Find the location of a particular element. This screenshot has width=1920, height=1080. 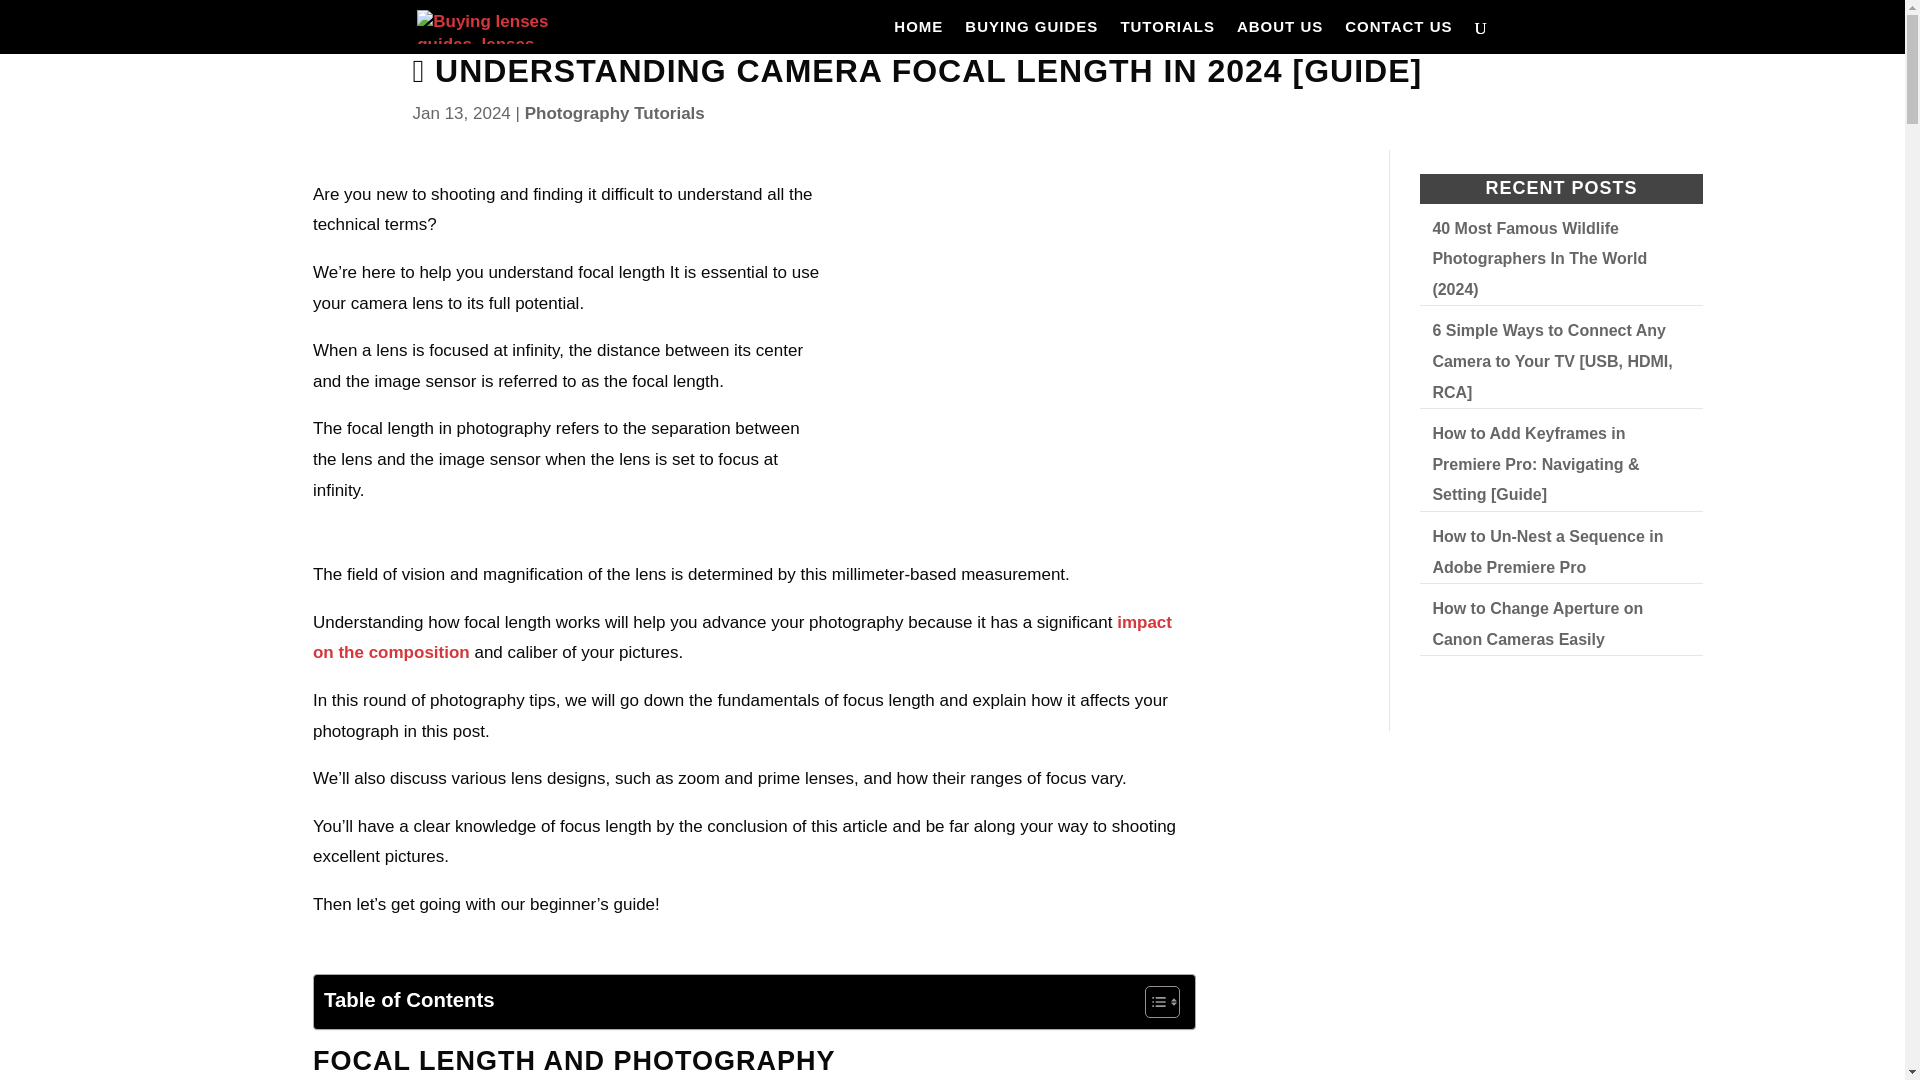

CONTACT US is located at coordinates (1398, 37).